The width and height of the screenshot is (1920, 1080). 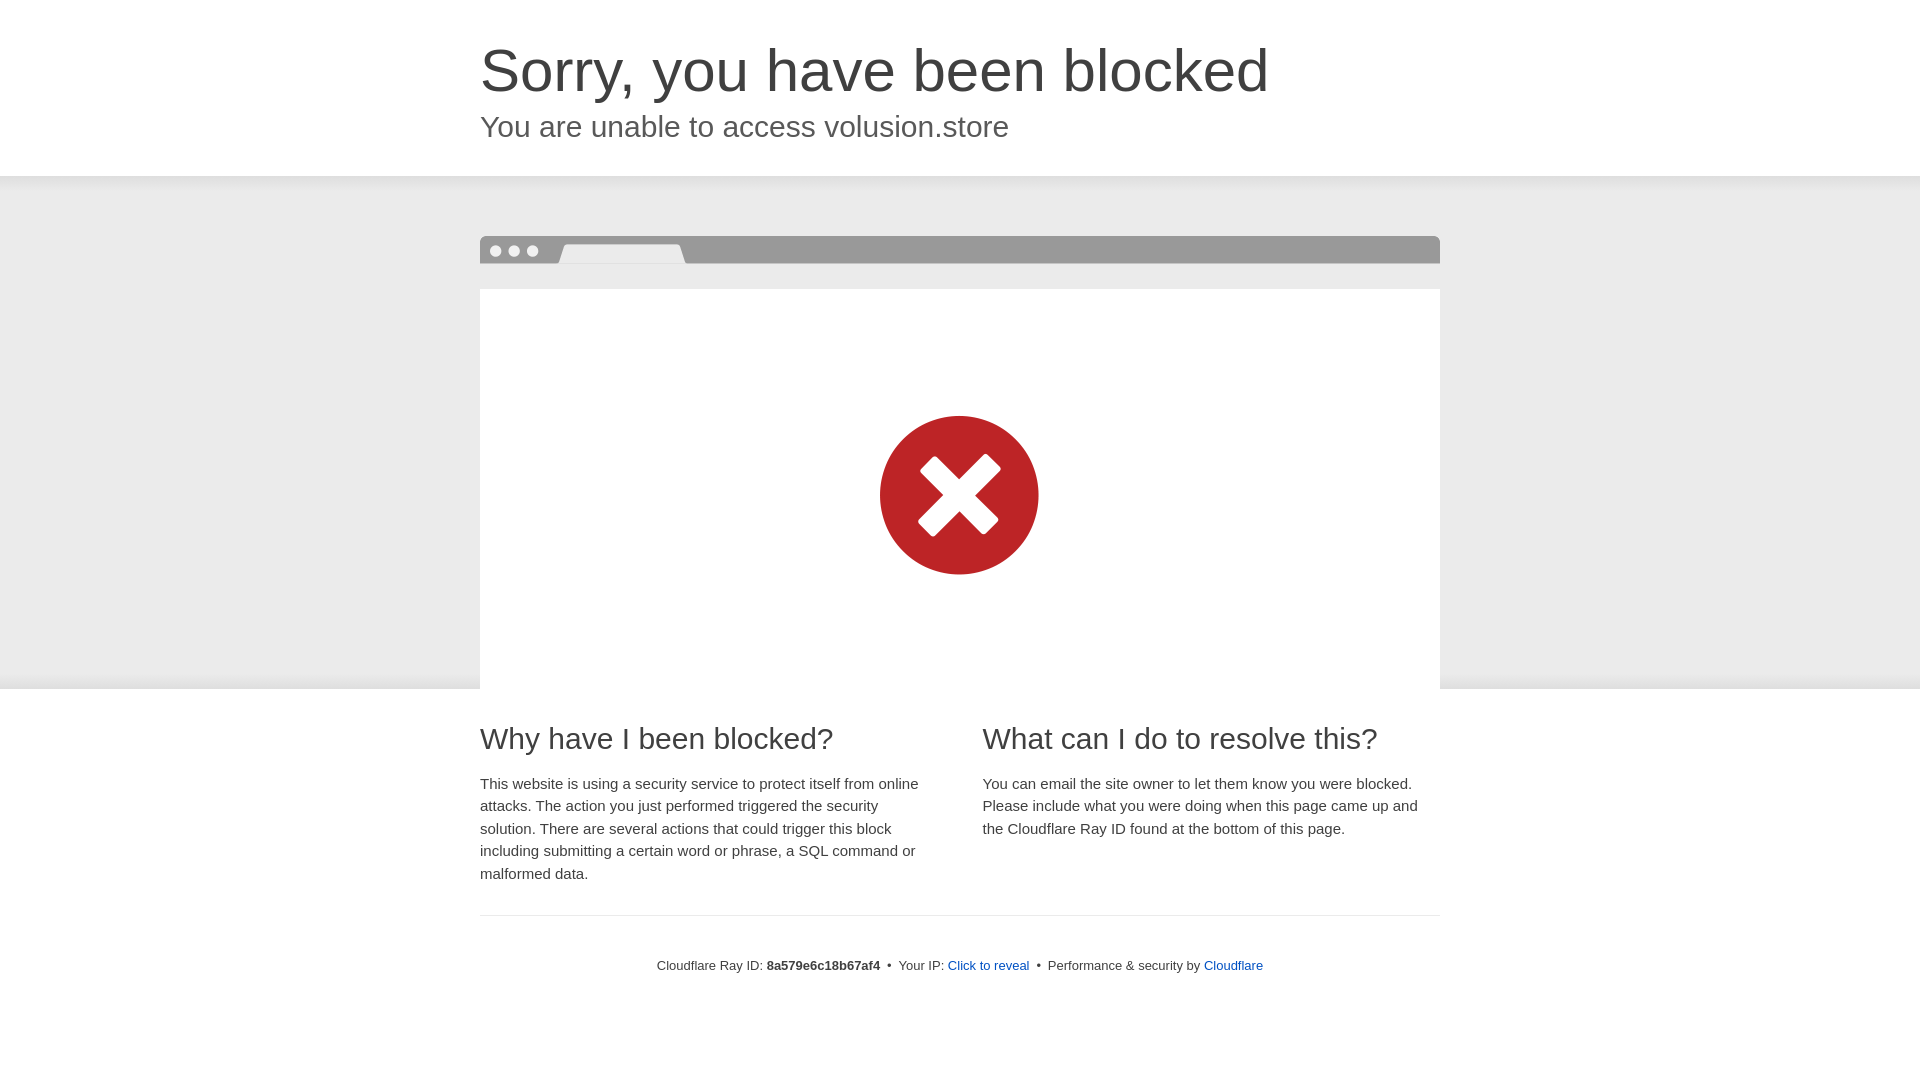 What do you see at coordinates (988, 966) in the screenshot?
I see `Click to reveal` at bounding box center [988, 966].